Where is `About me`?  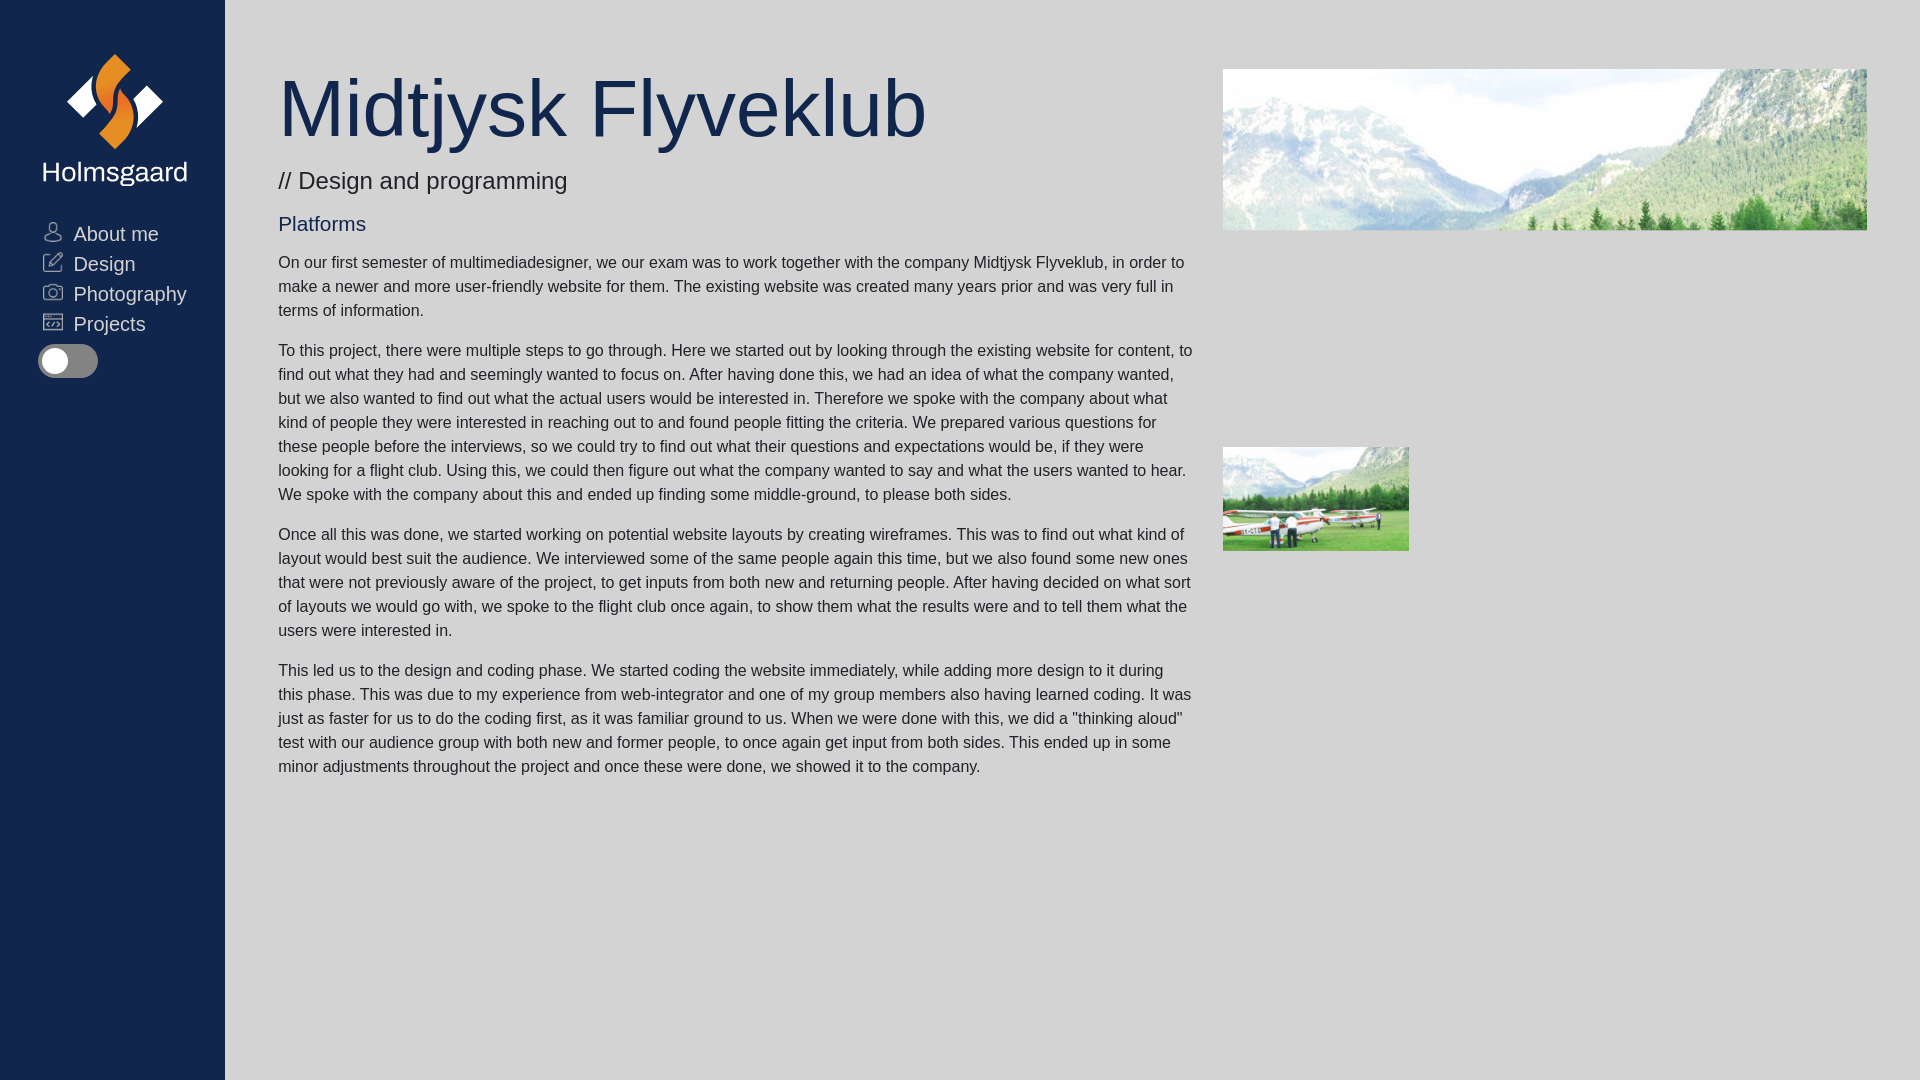 About me is located at coordinates (114, 234).